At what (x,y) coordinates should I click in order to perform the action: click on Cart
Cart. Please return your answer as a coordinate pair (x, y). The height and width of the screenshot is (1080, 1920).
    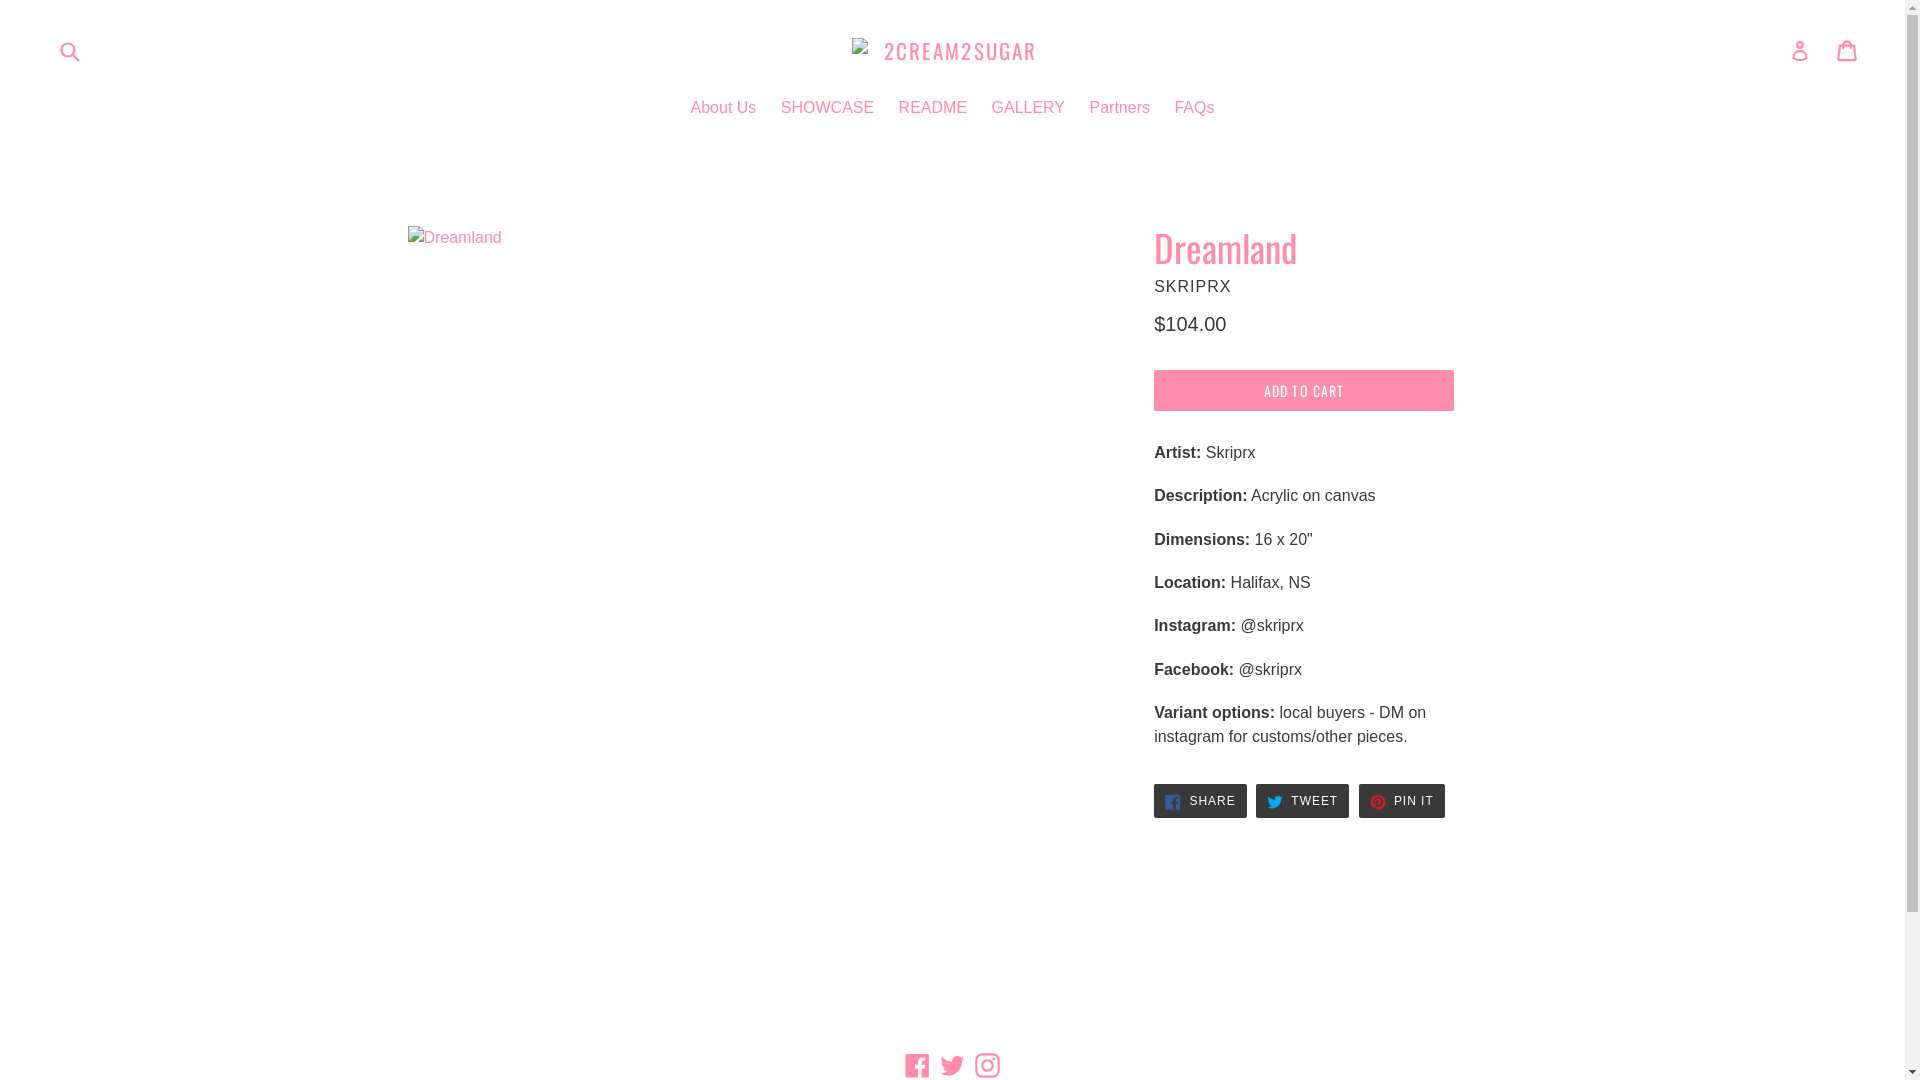
    Looking at the image, I should click on (1848, 51).